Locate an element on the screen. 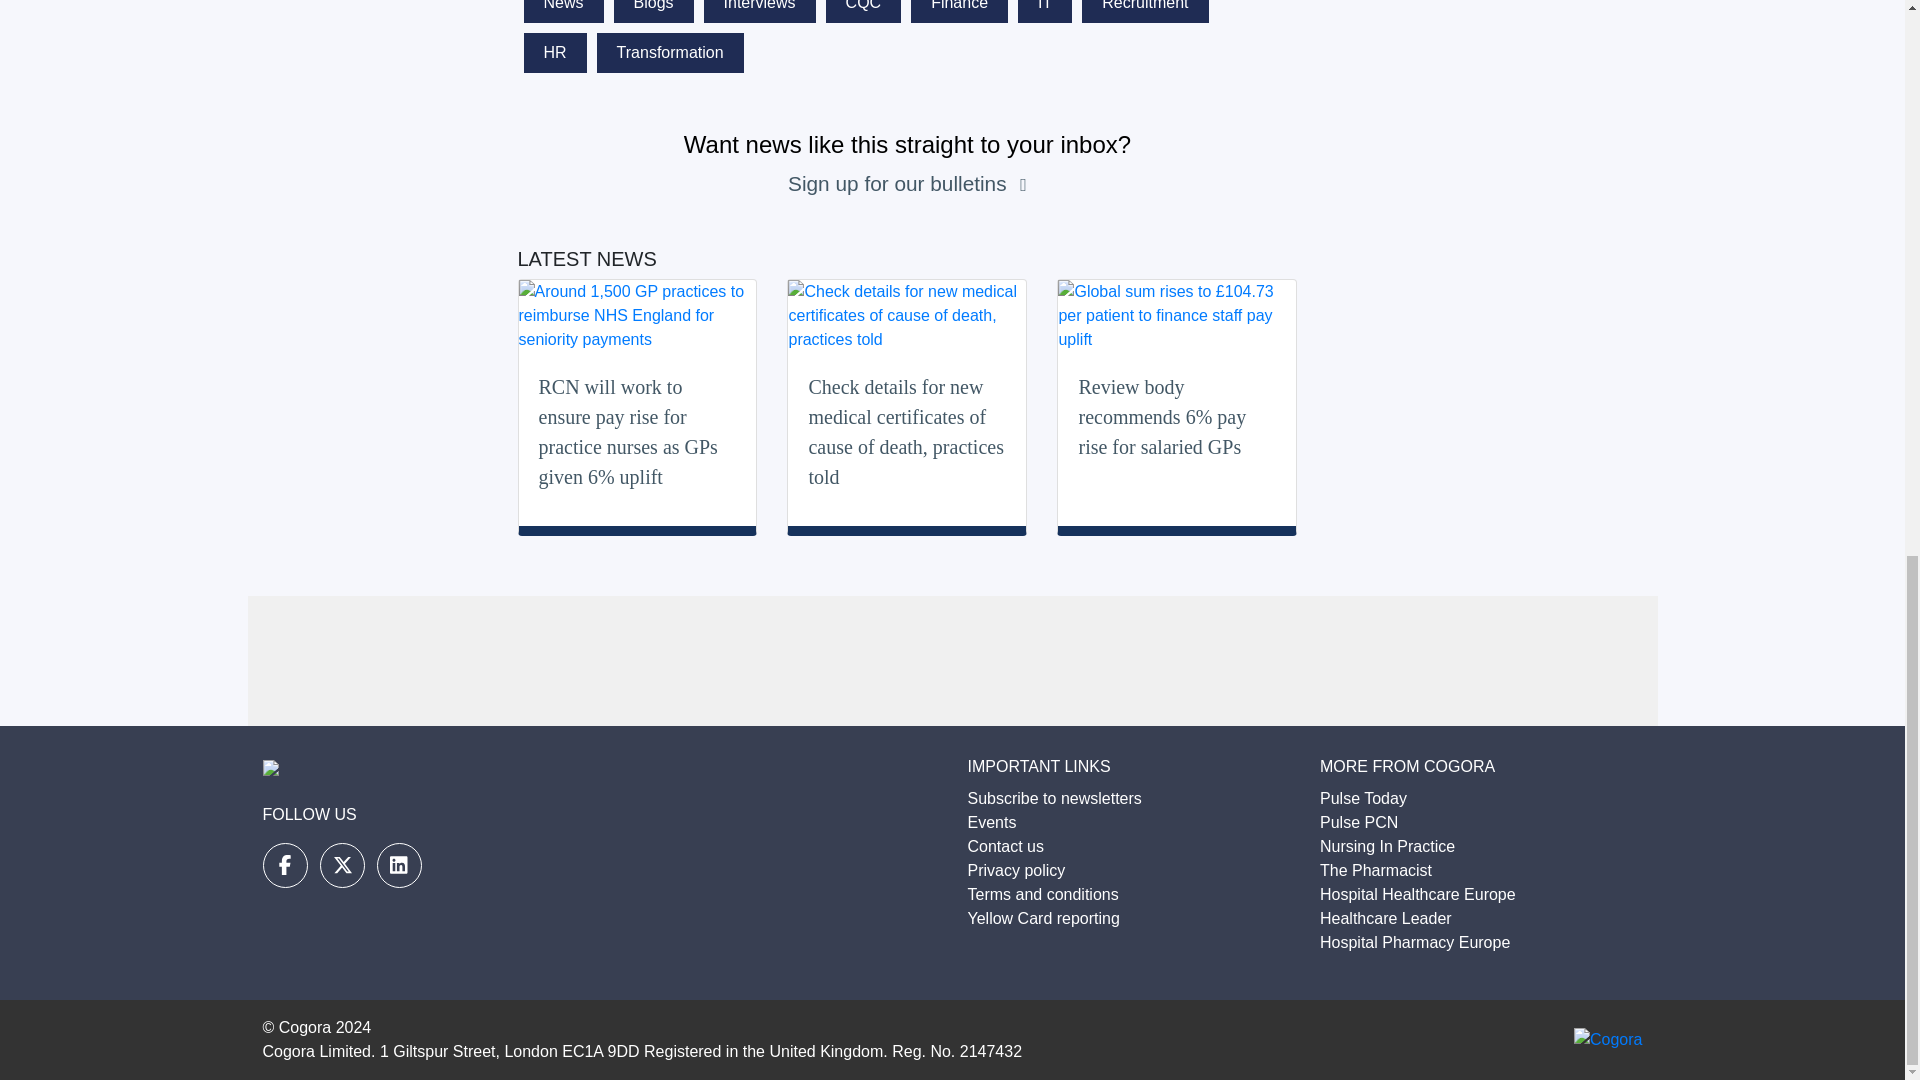  Sign up for our bulletins is located at coordinates (899, 183).